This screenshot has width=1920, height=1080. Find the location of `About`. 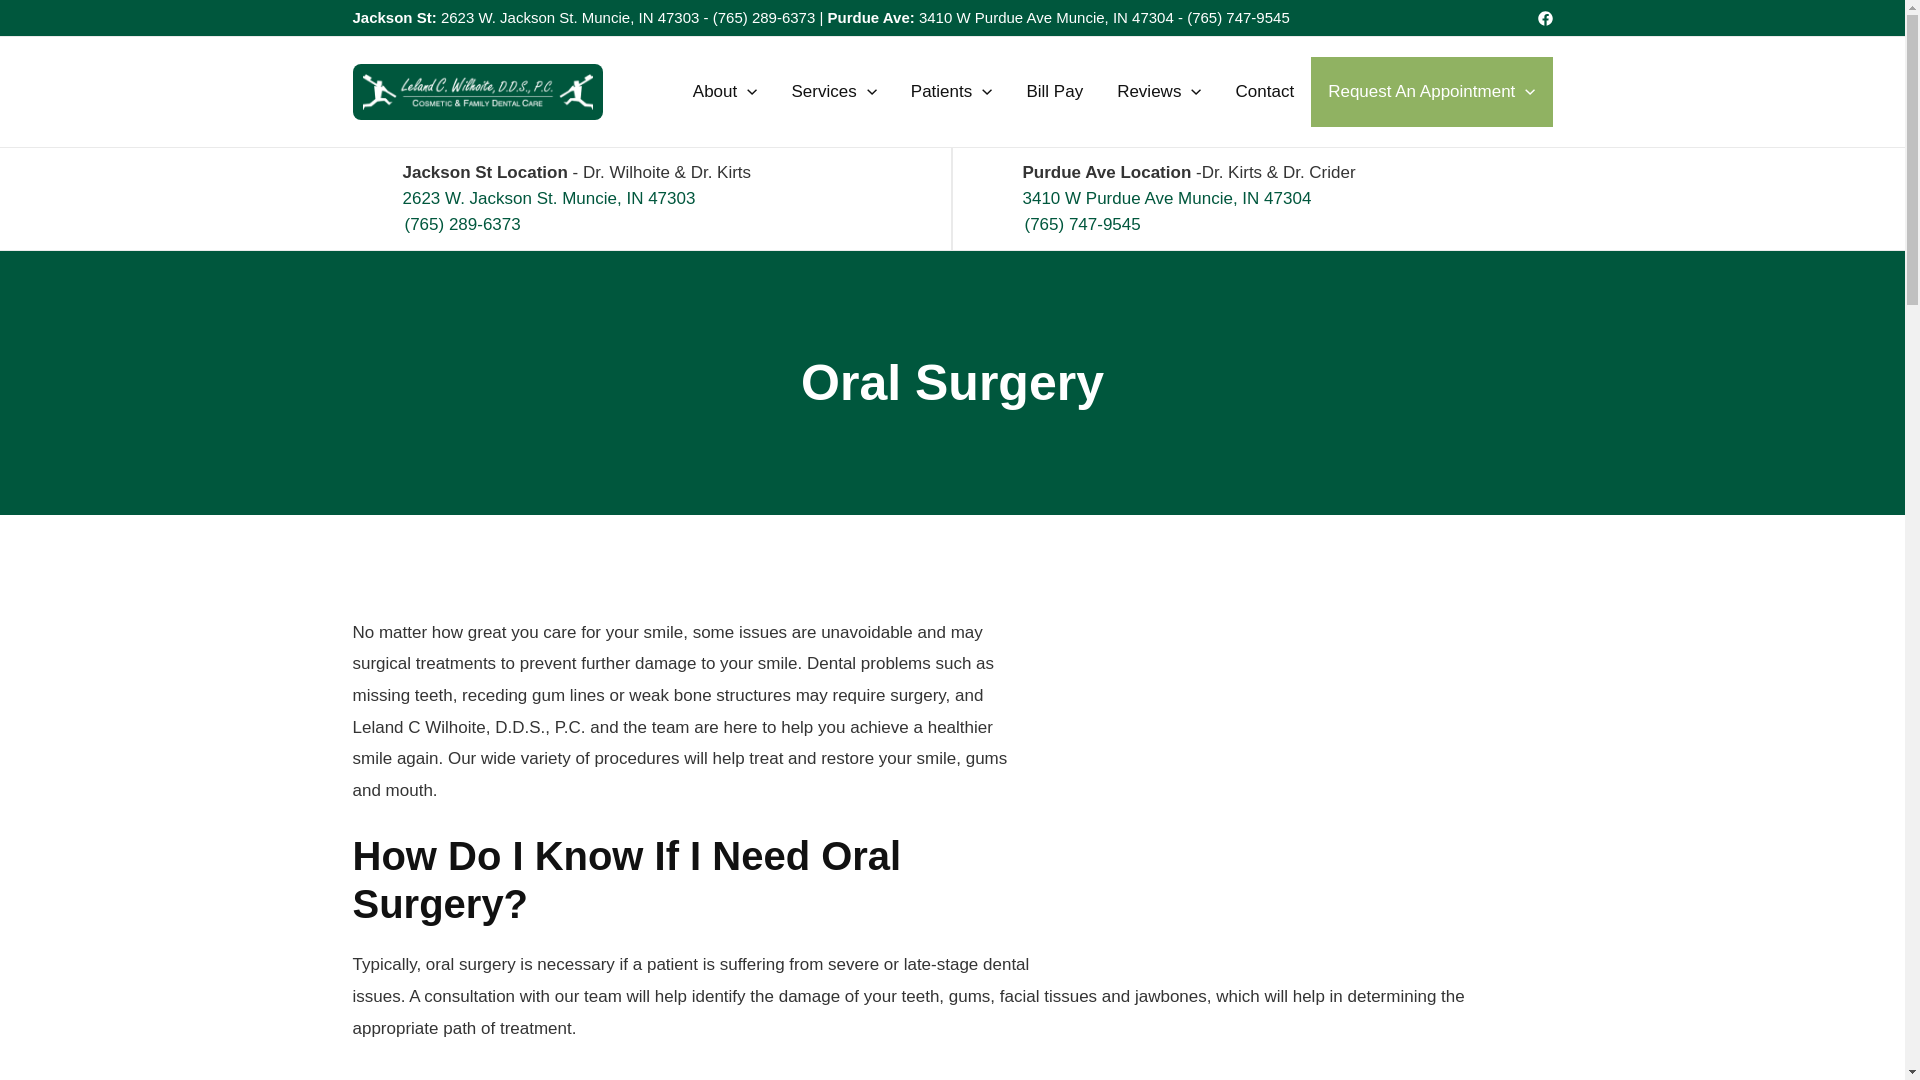

About is located at coordinates (725, 92).